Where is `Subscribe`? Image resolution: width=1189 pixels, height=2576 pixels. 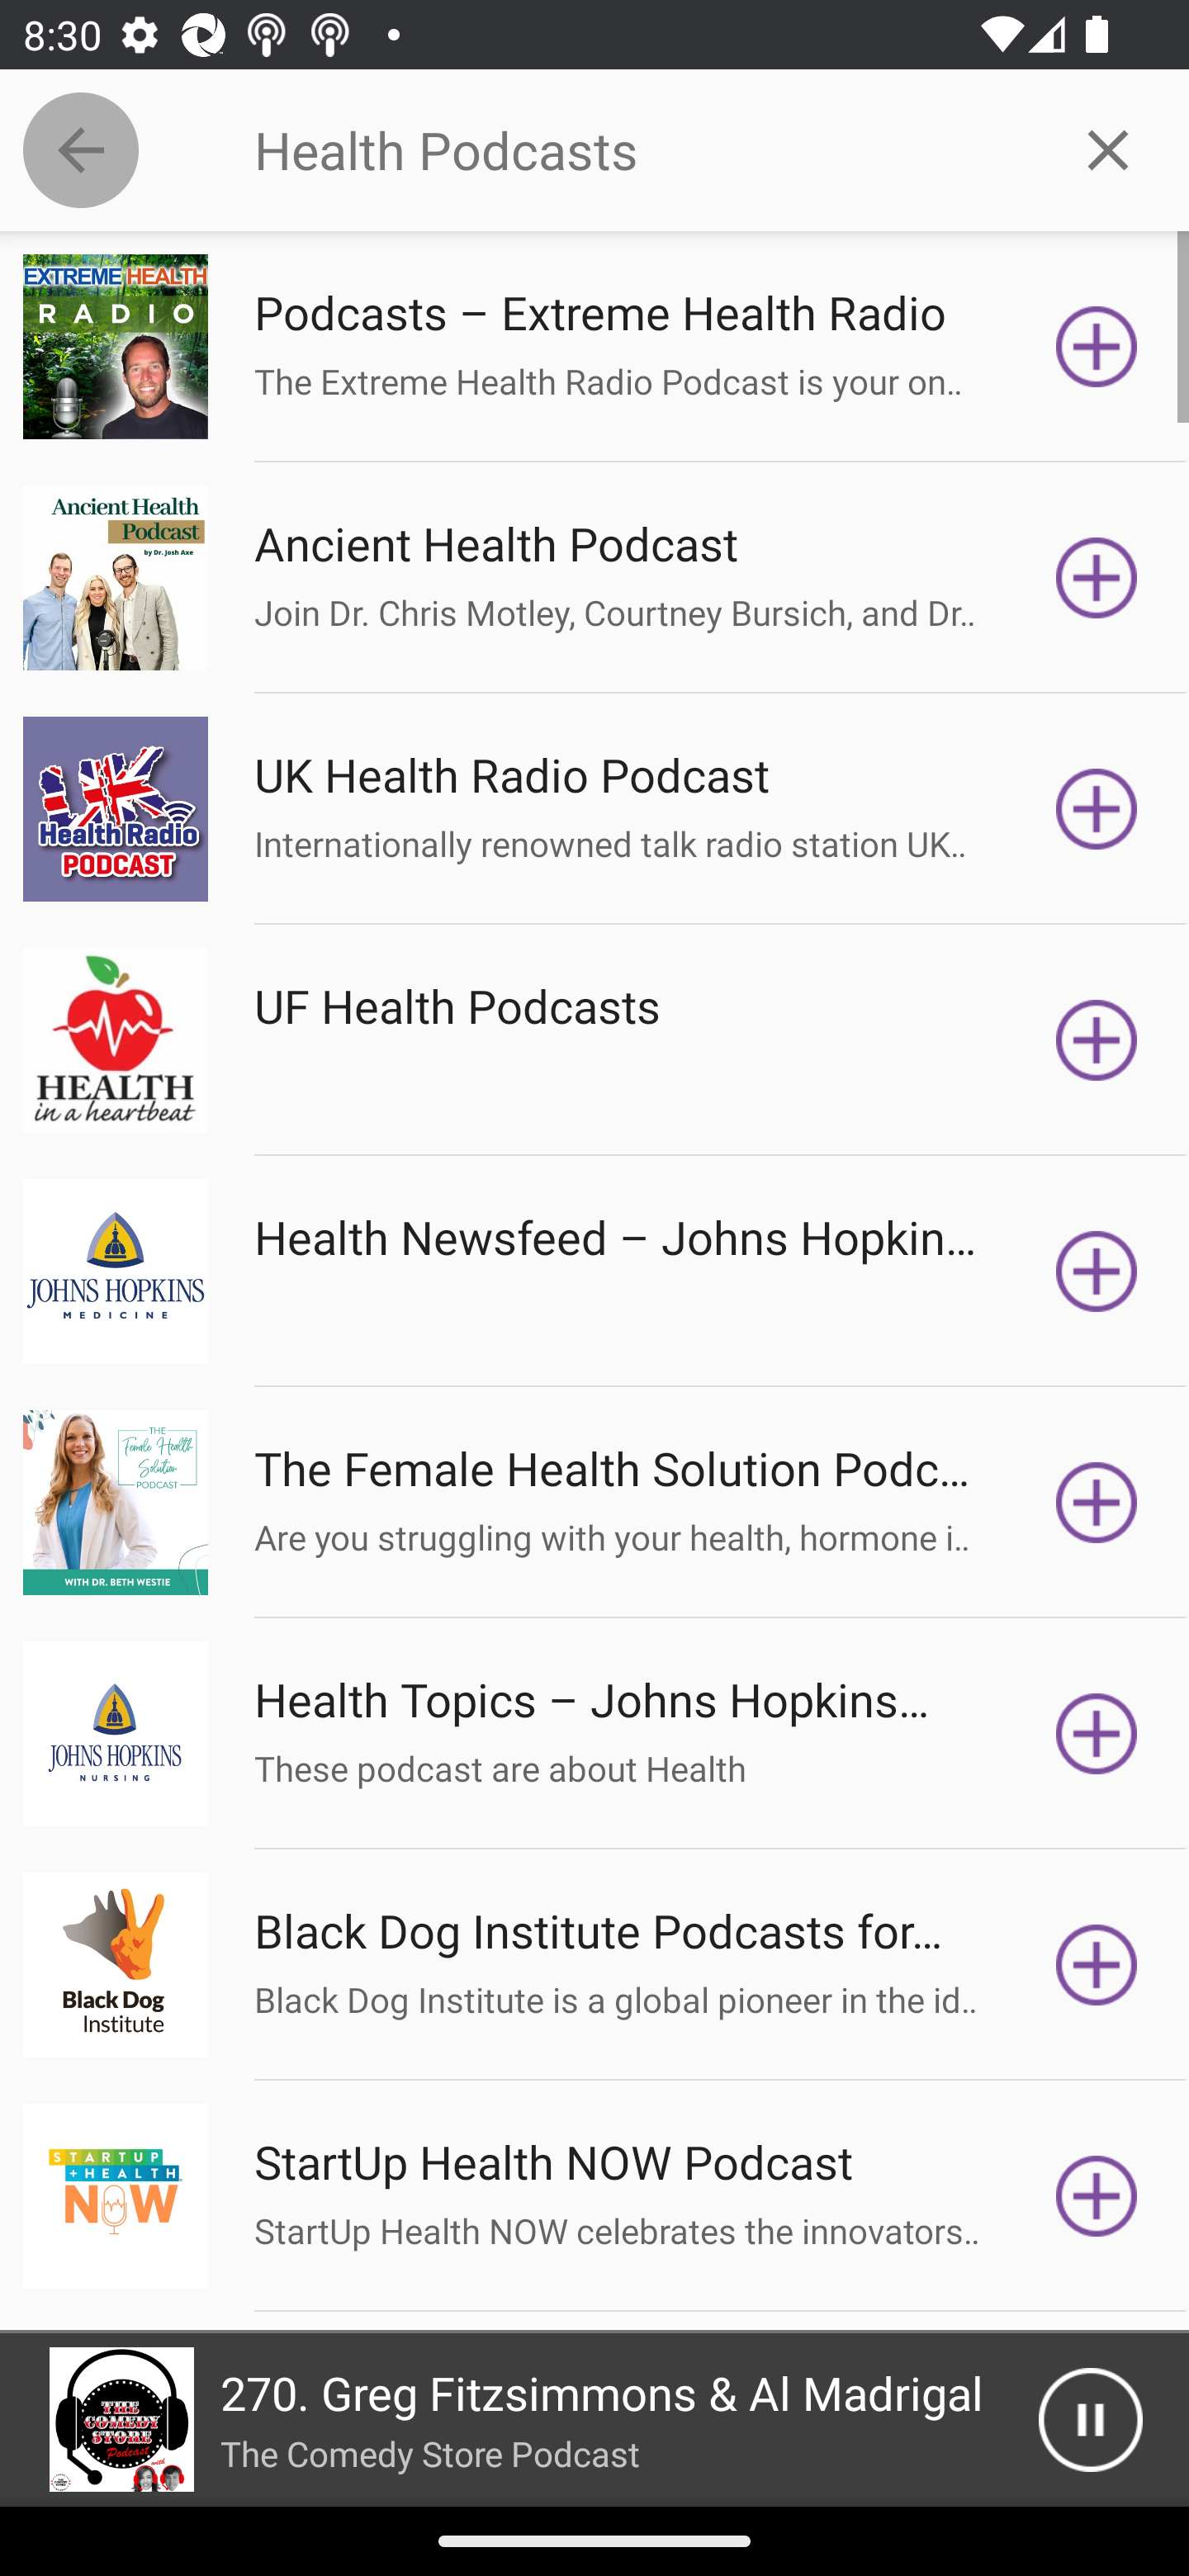 Subscribe is located at coordinates (1097, 347).